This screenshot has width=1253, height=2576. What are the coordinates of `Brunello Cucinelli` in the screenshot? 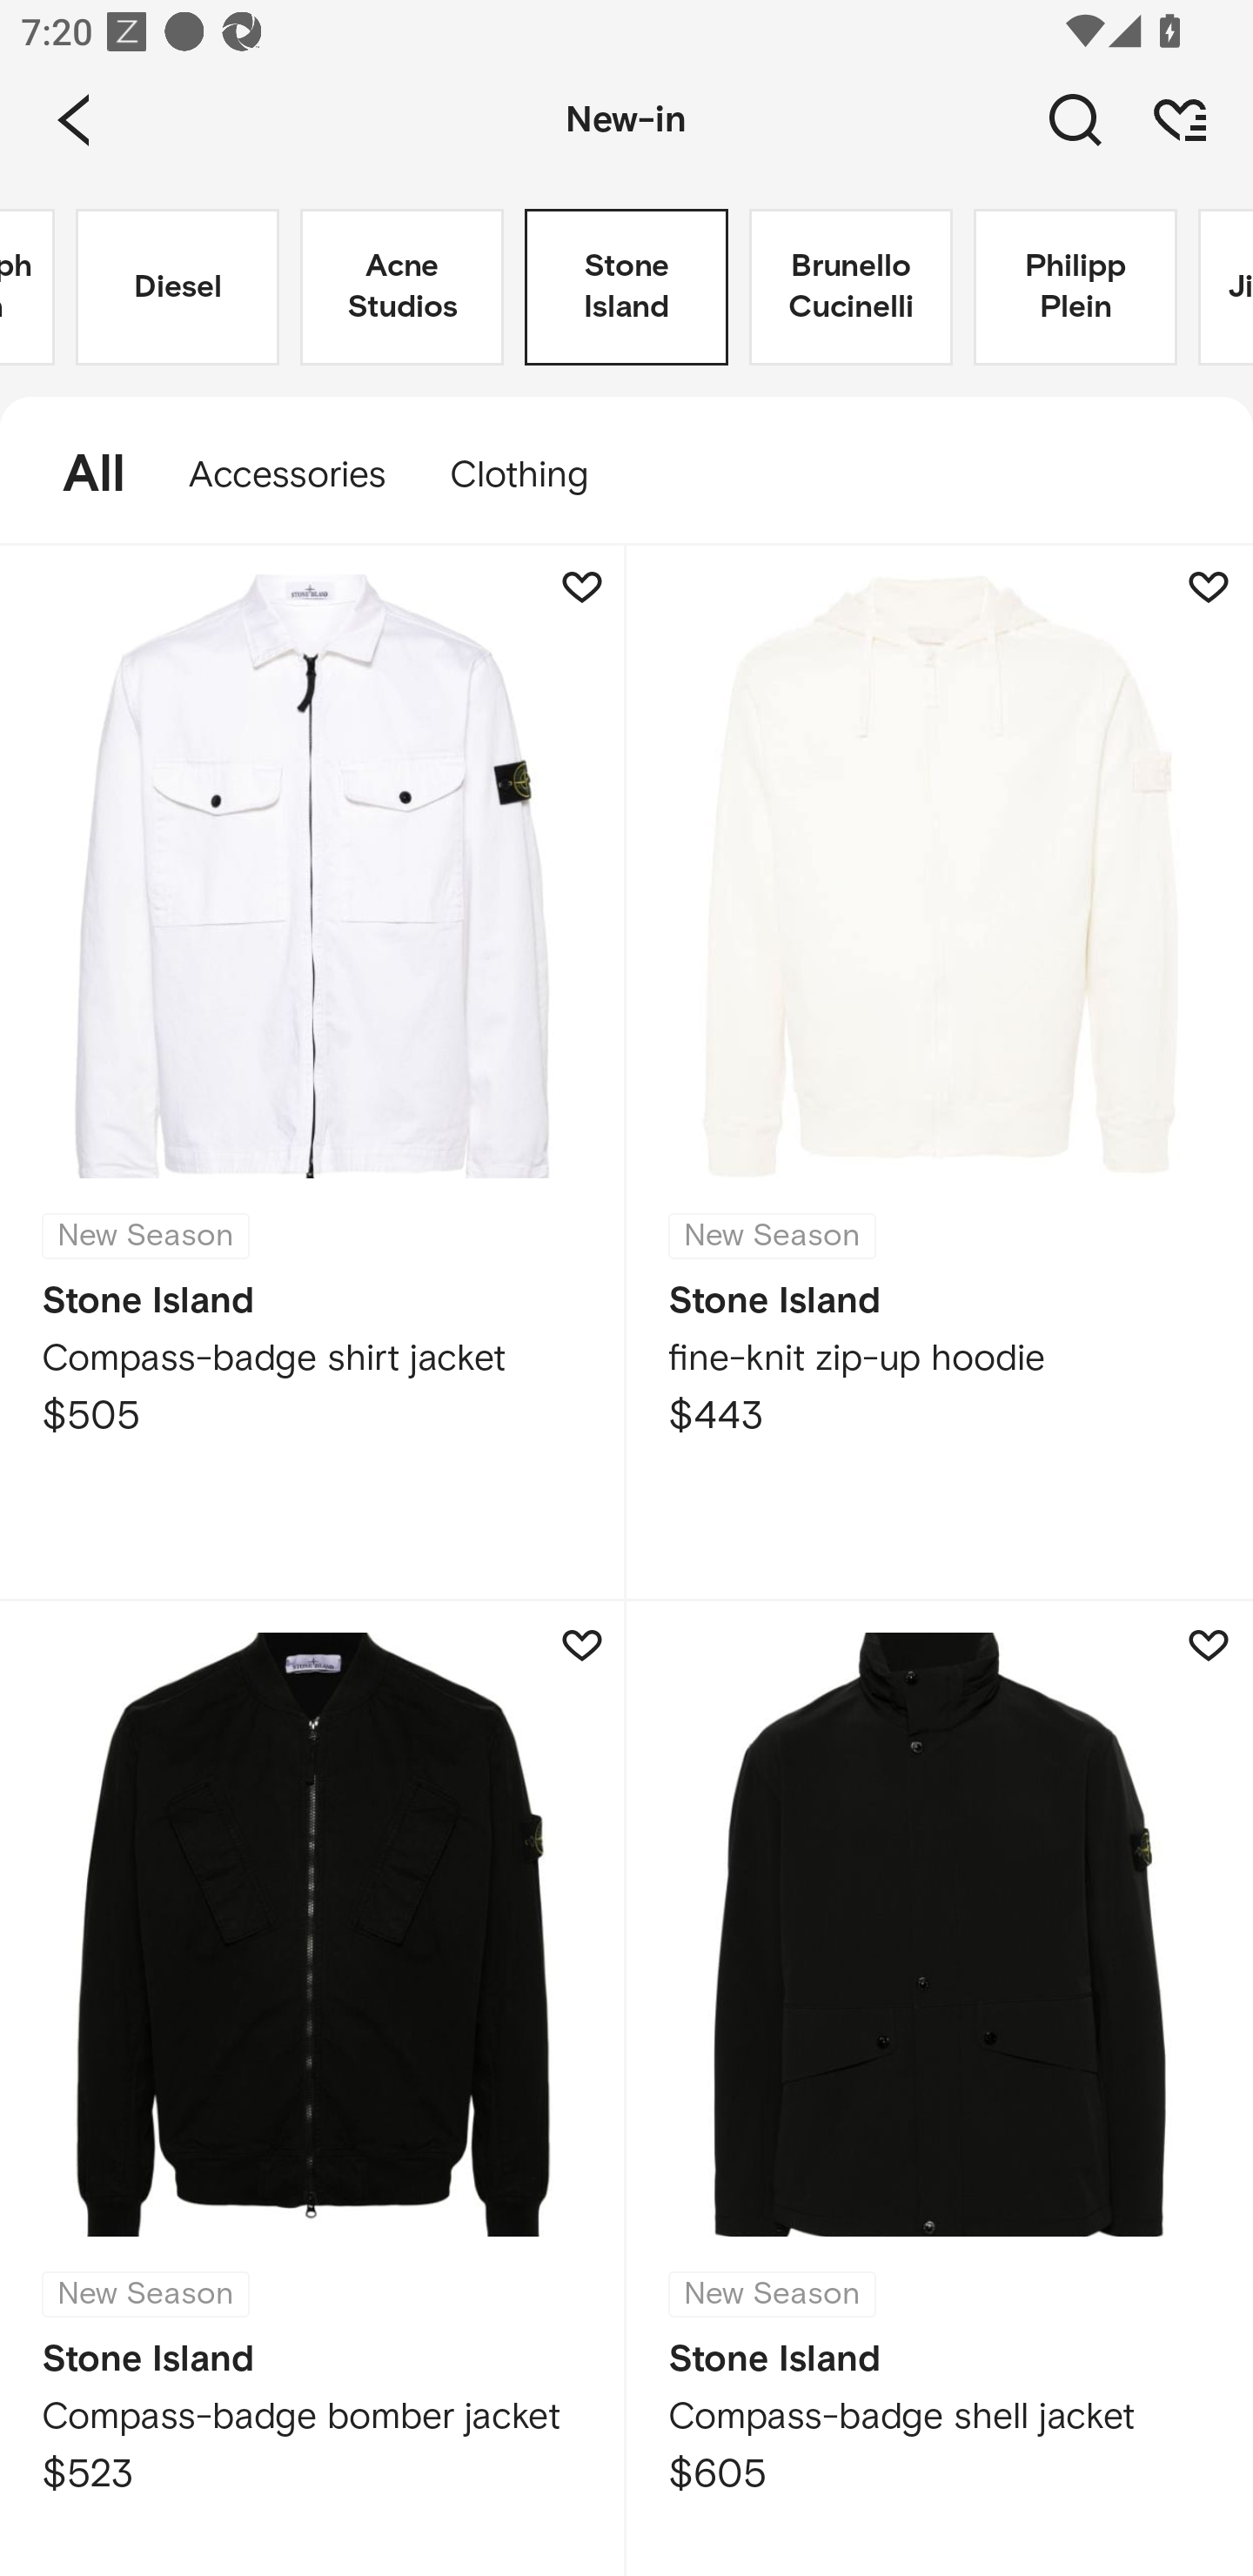 It's located at (851, 287).